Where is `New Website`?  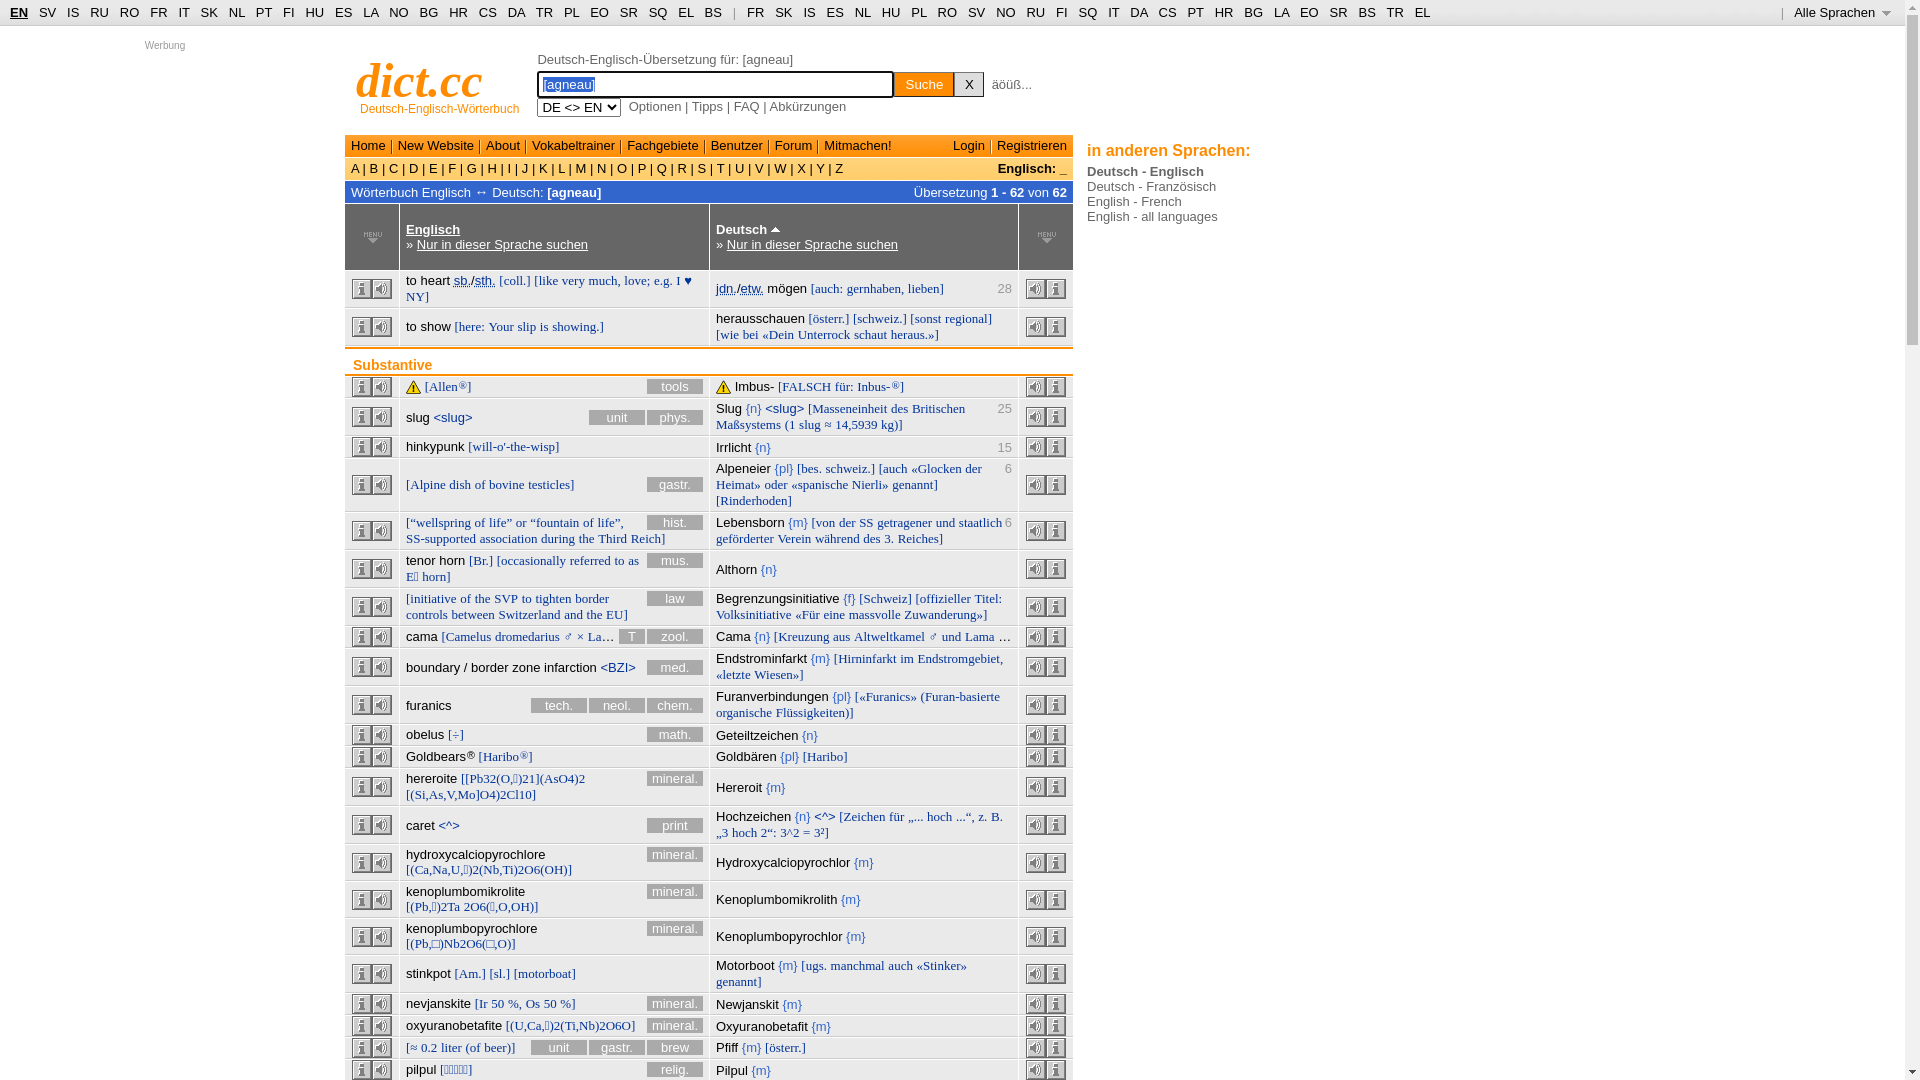
New Website is located at coordinates (436, 146).